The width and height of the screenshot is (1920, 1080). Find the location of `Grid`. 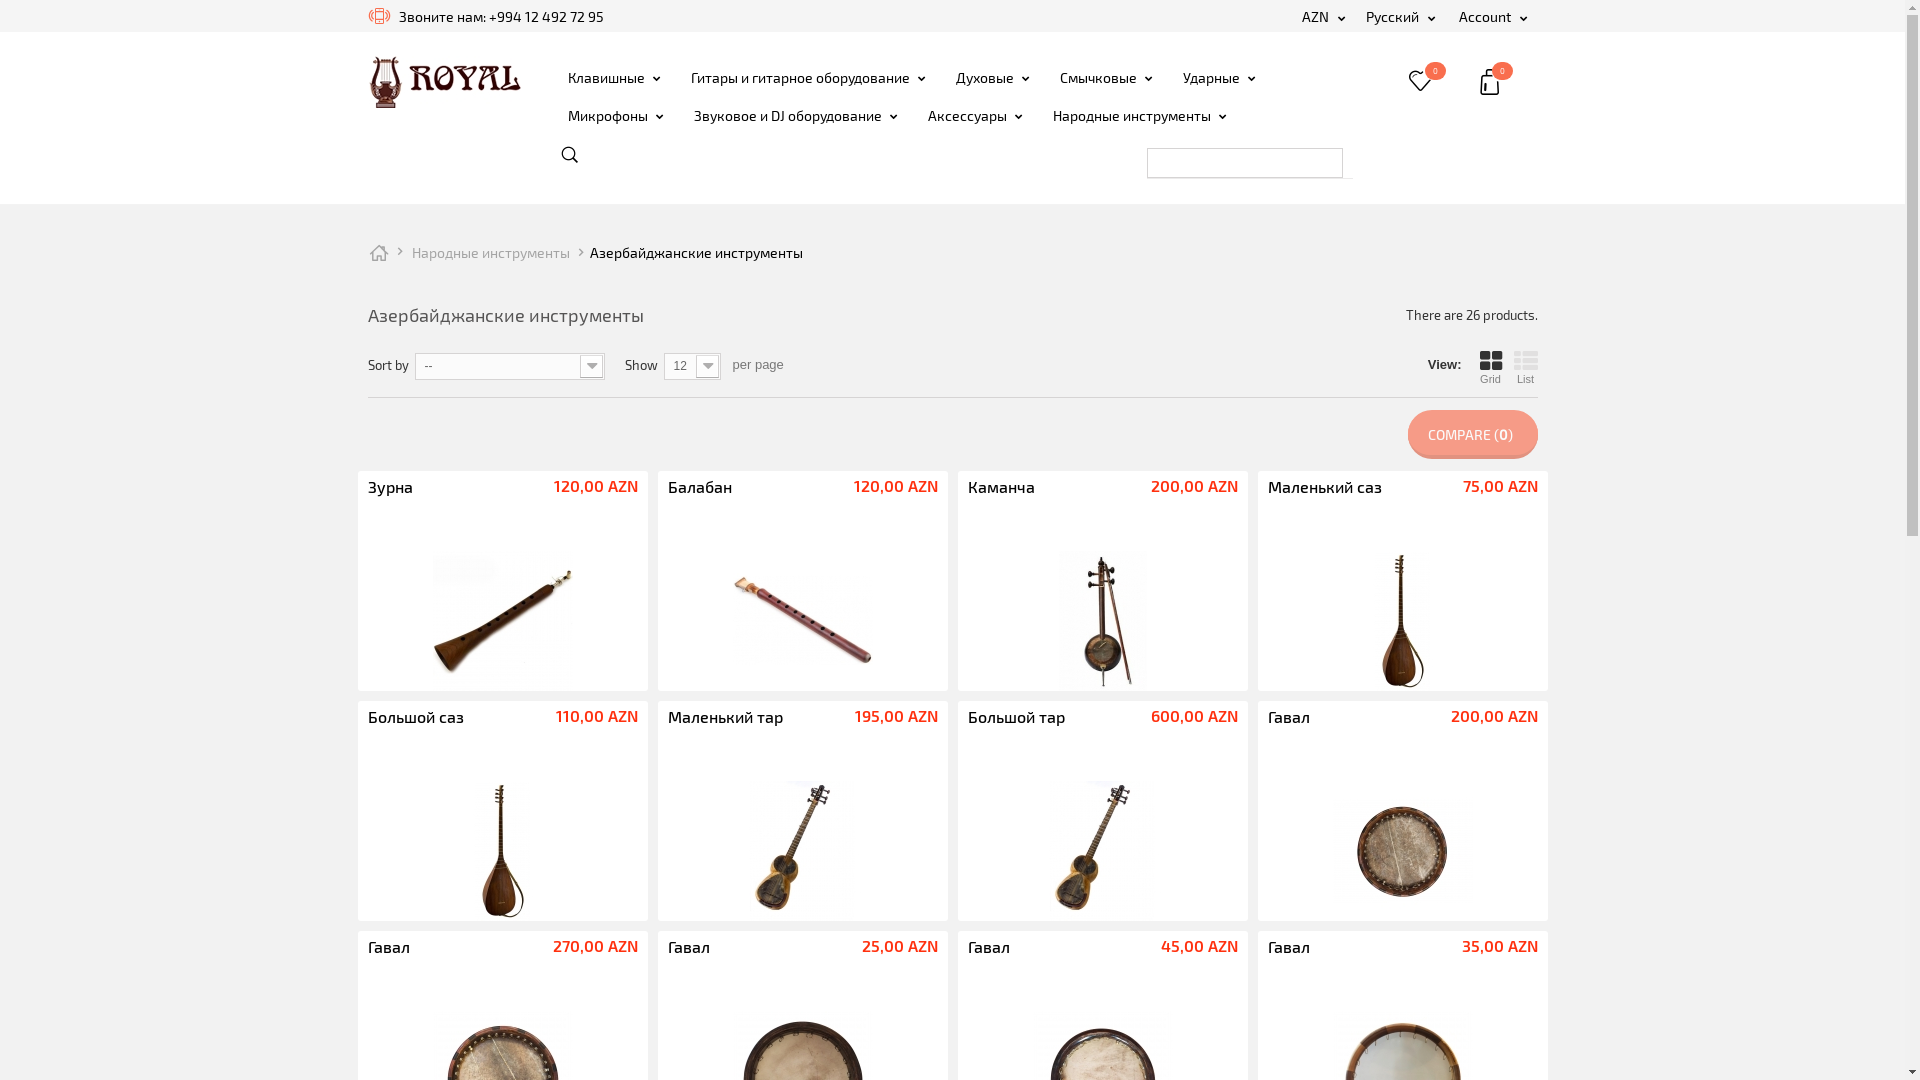

Grid is located at coordinates (1491, 366).